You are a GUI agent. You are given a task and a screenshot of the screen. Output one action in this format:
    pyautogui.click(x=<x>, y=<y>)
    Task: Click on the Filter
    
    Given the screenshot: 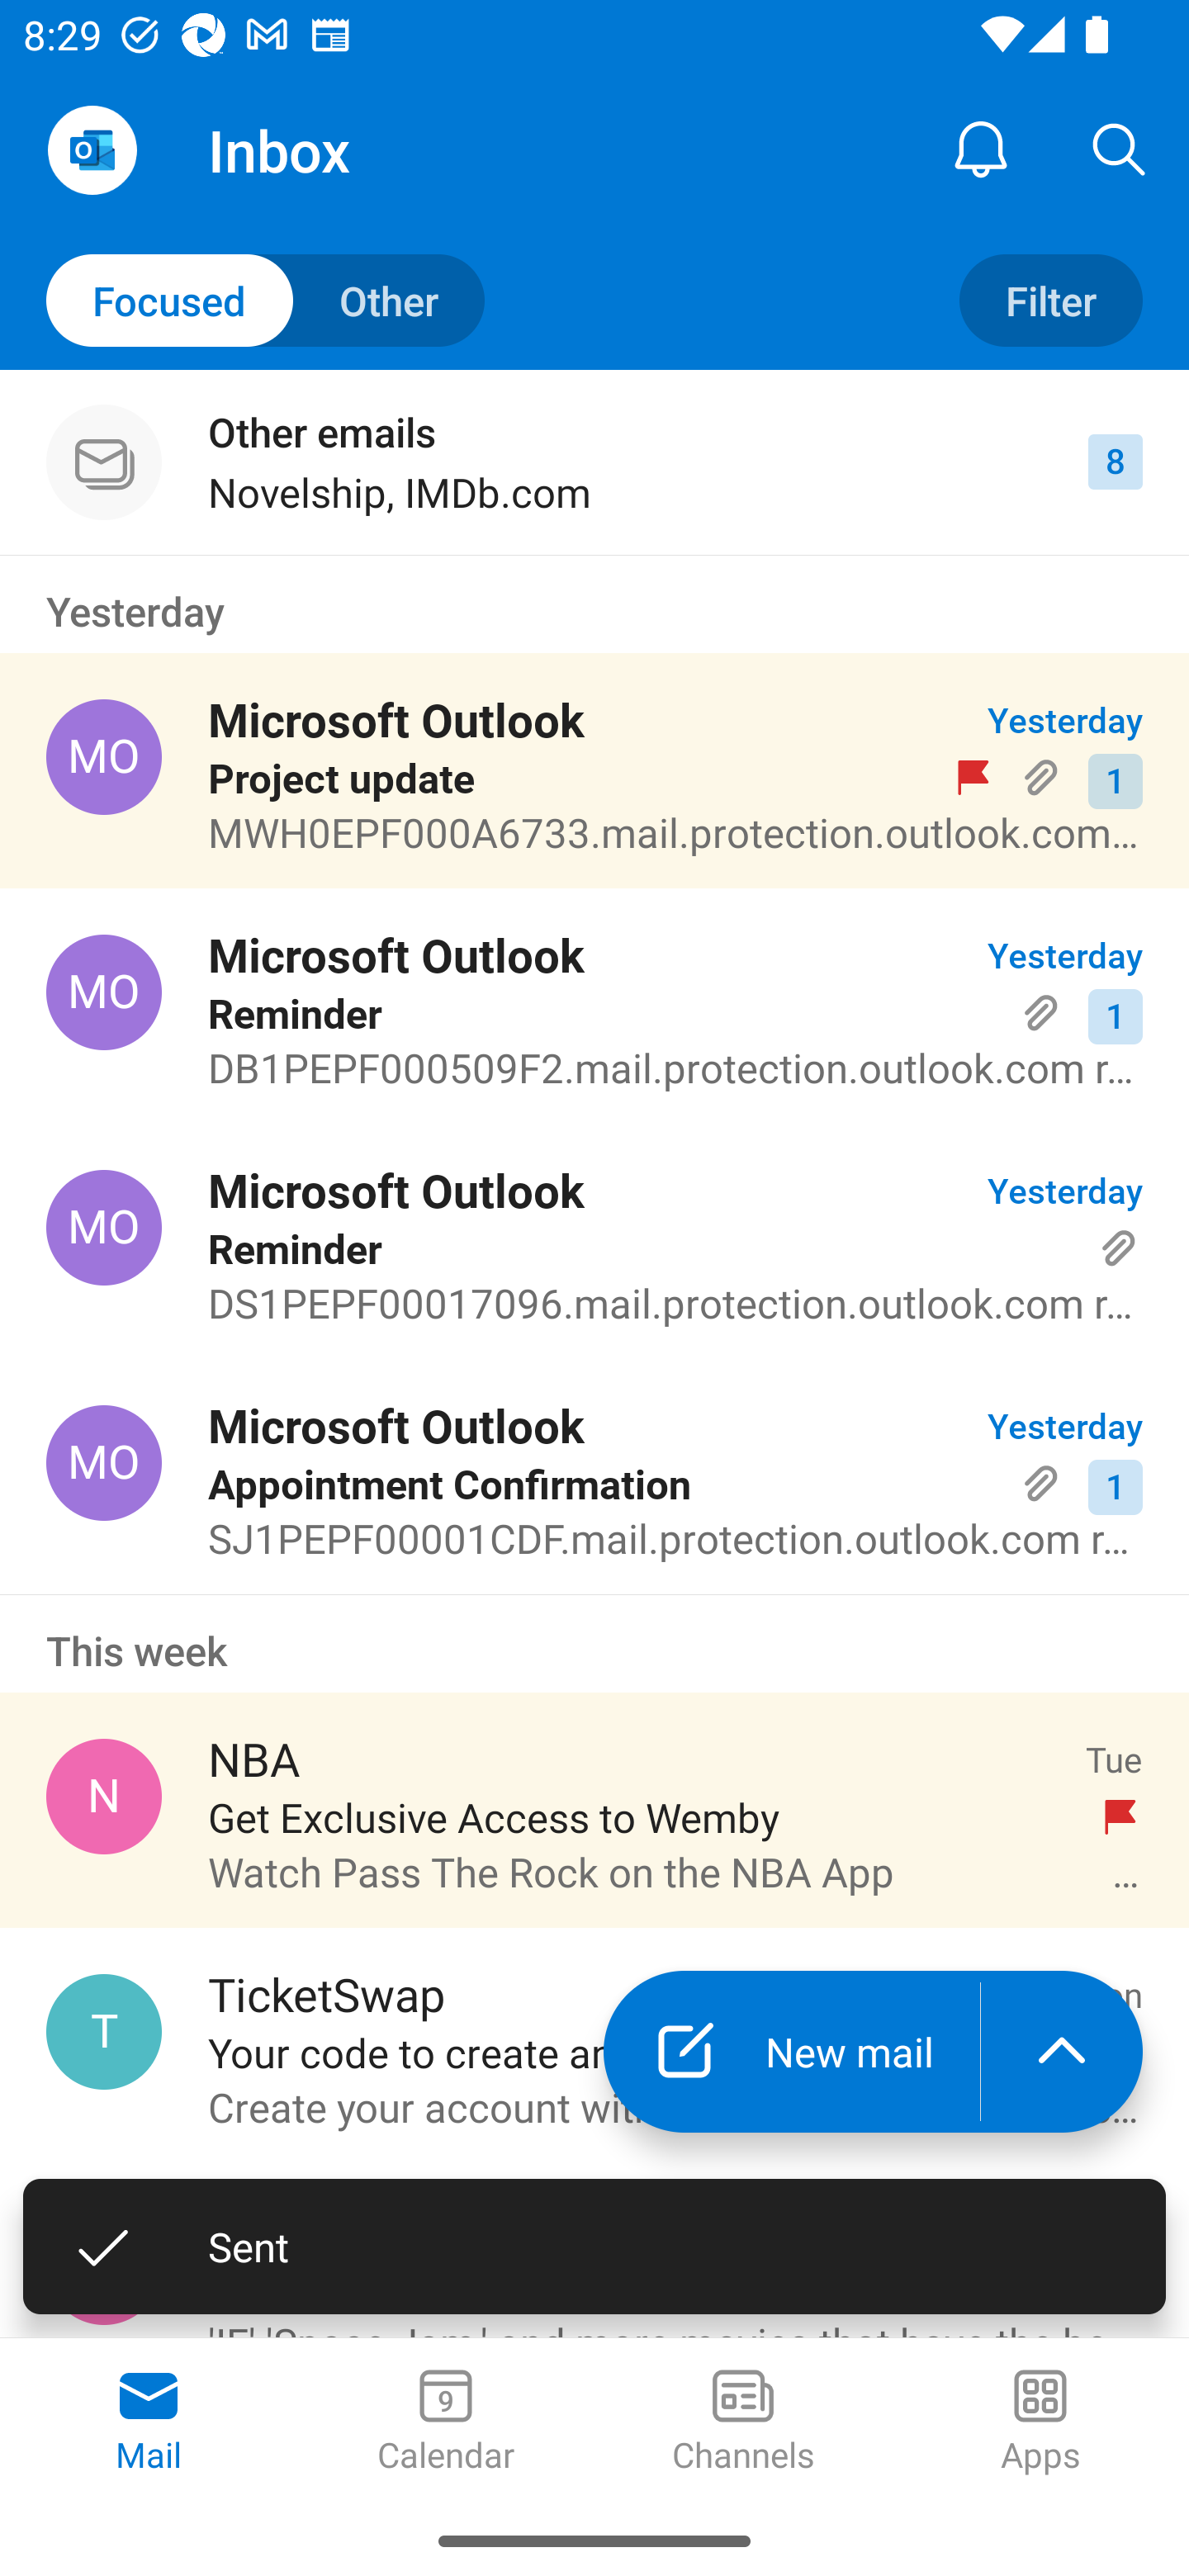 What is the action you would take?
    pyautogui.click(x=1050, y=301)
    